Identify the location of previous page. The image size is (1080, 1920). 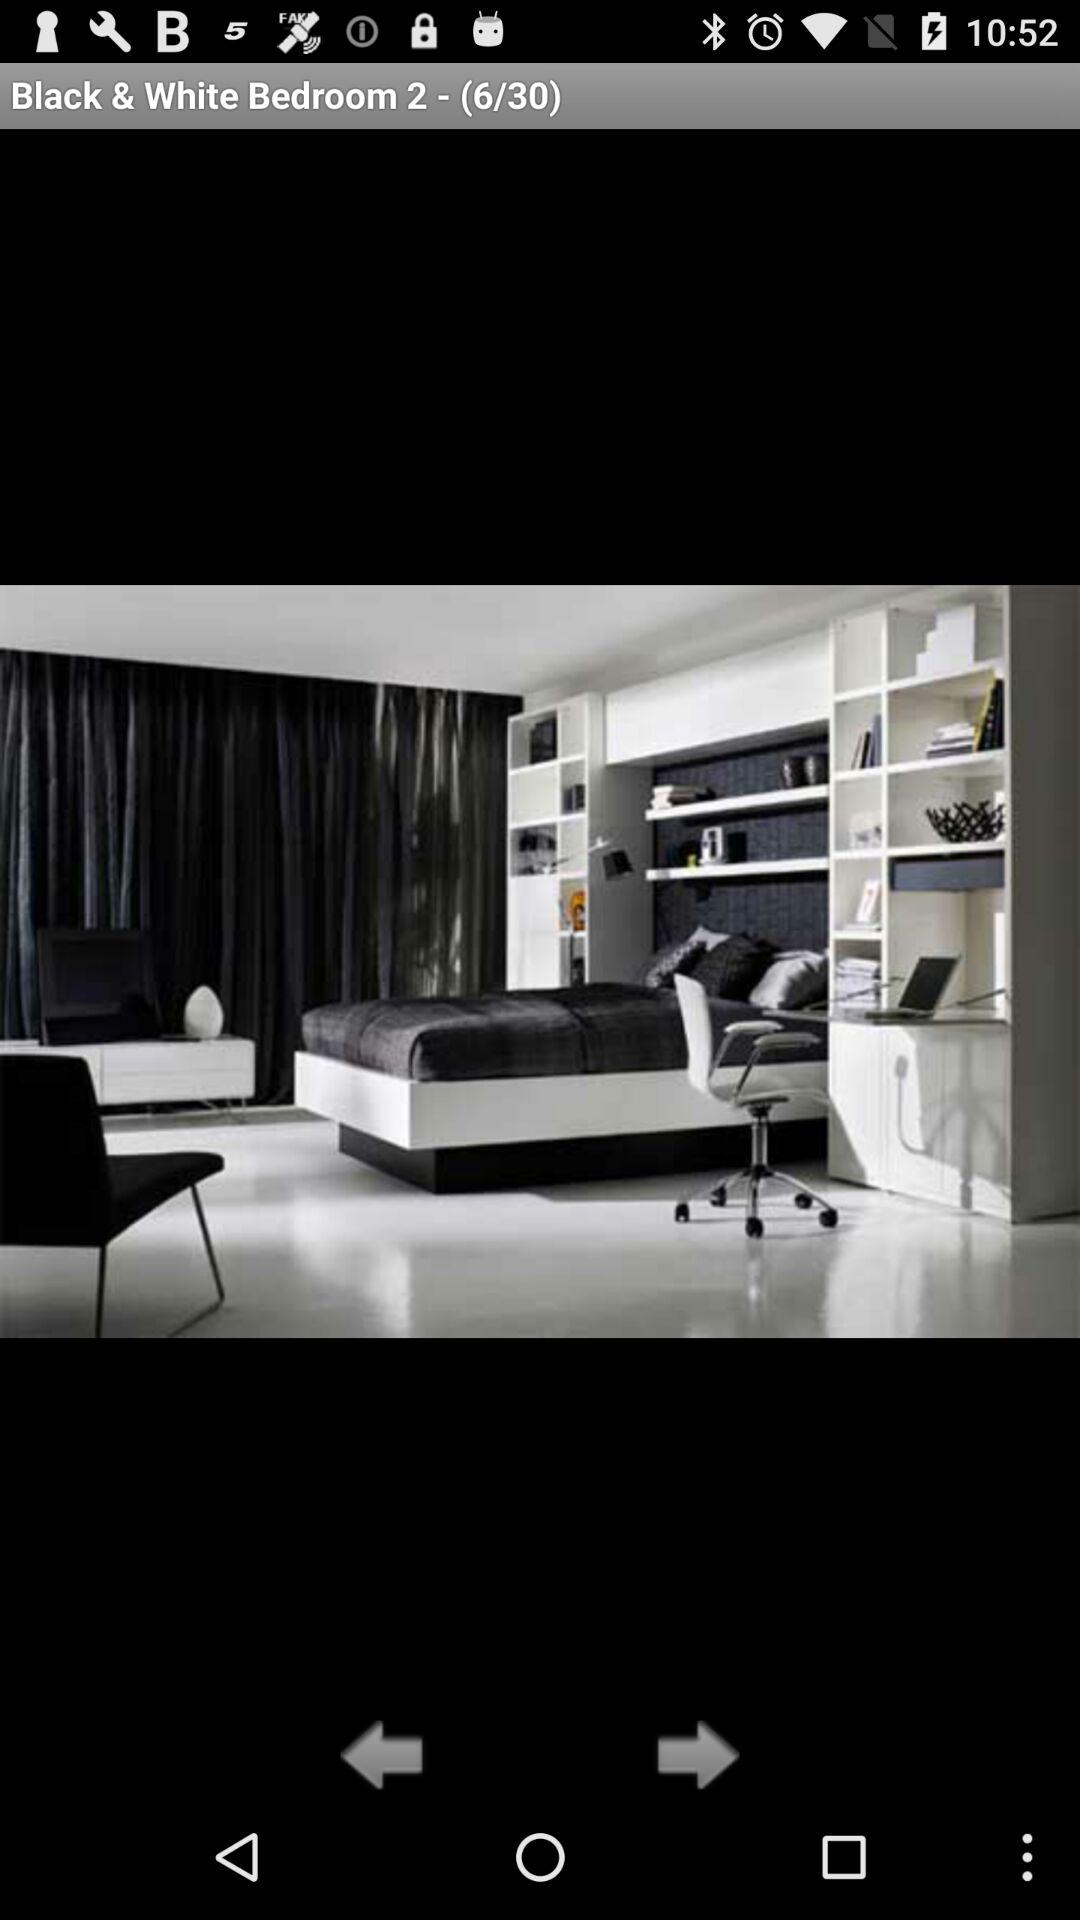
(388, 1757).